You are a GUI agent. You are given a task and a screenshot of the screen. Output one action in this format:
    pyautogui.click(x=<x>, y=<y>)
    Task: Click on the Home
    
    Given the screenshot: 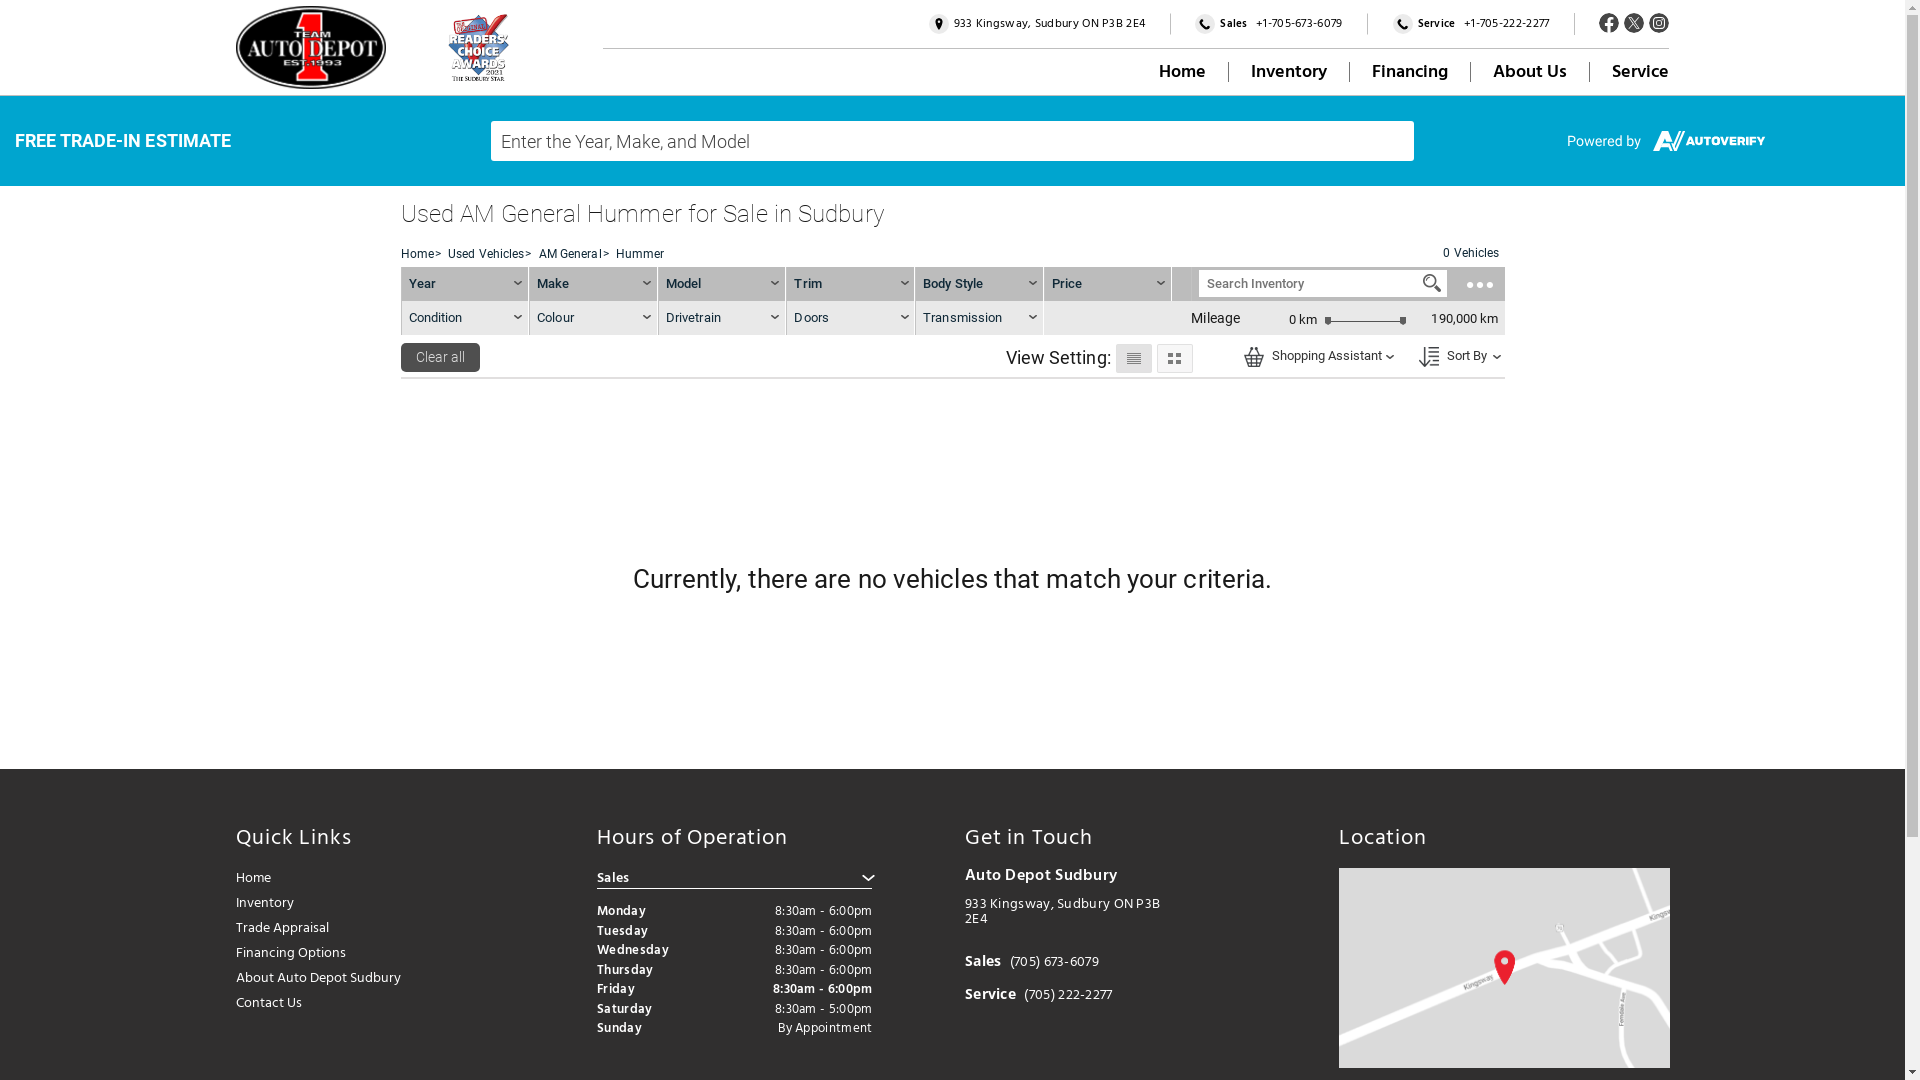 What is the action you would take?
    pyautogui.click(x=340, y=878)
    